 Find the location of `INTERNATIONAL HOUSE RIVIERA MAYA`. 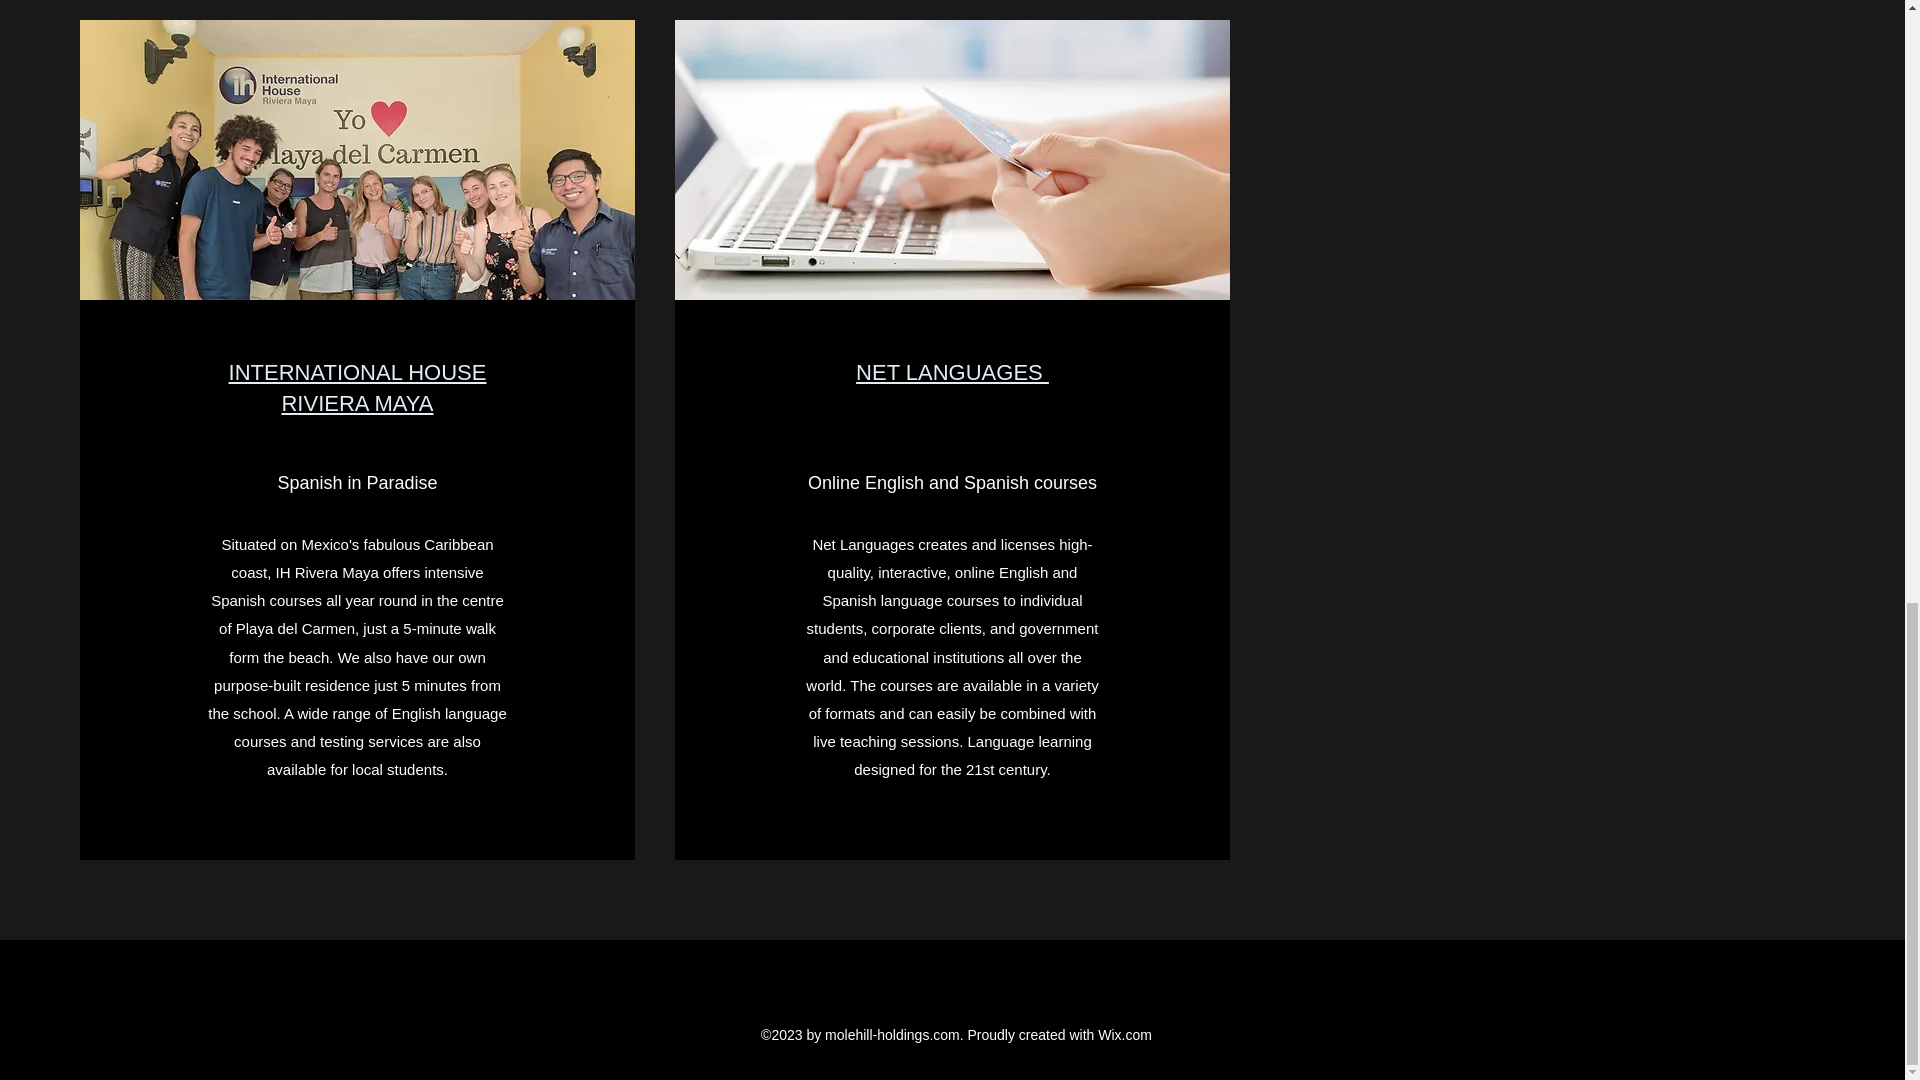

INTERNATIONAL HOUSE RIVIERA MAYA is located at coordinates (358, 387).